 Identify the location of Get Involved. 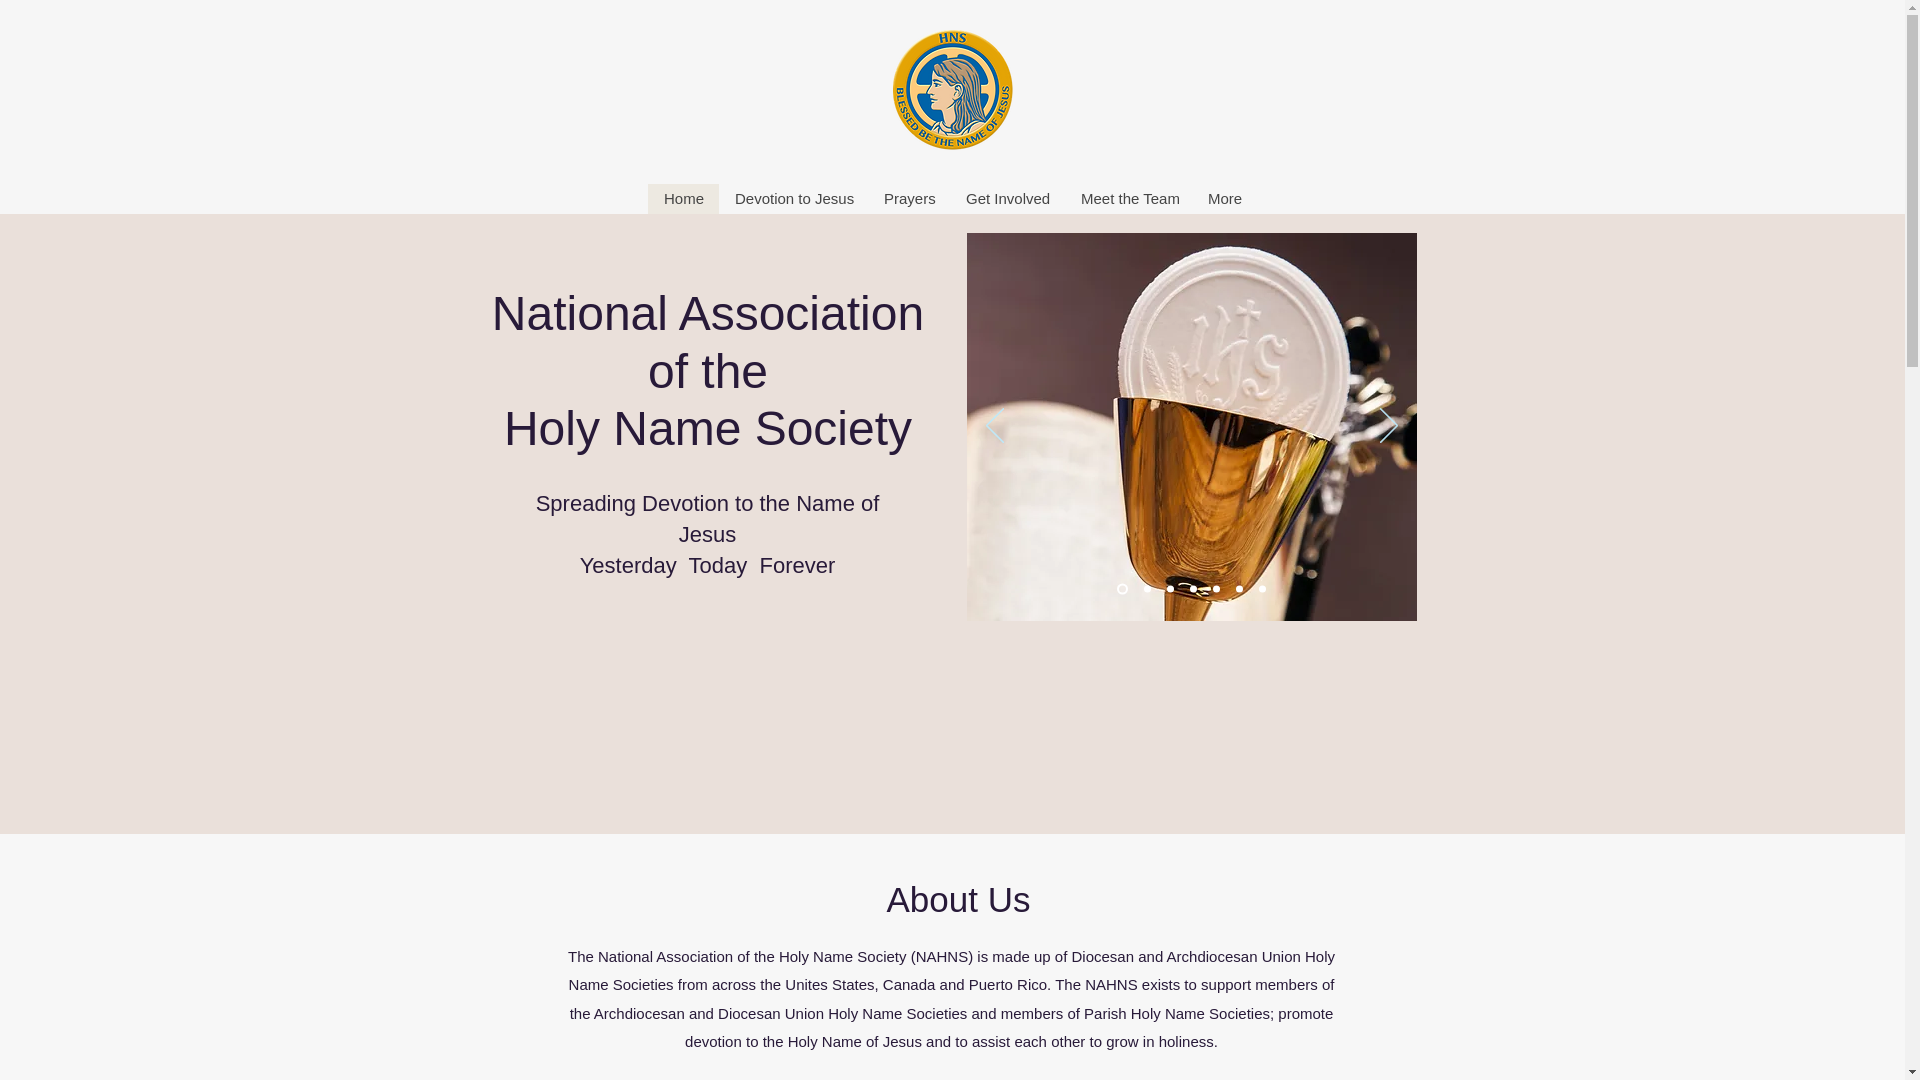
(1008, 198).